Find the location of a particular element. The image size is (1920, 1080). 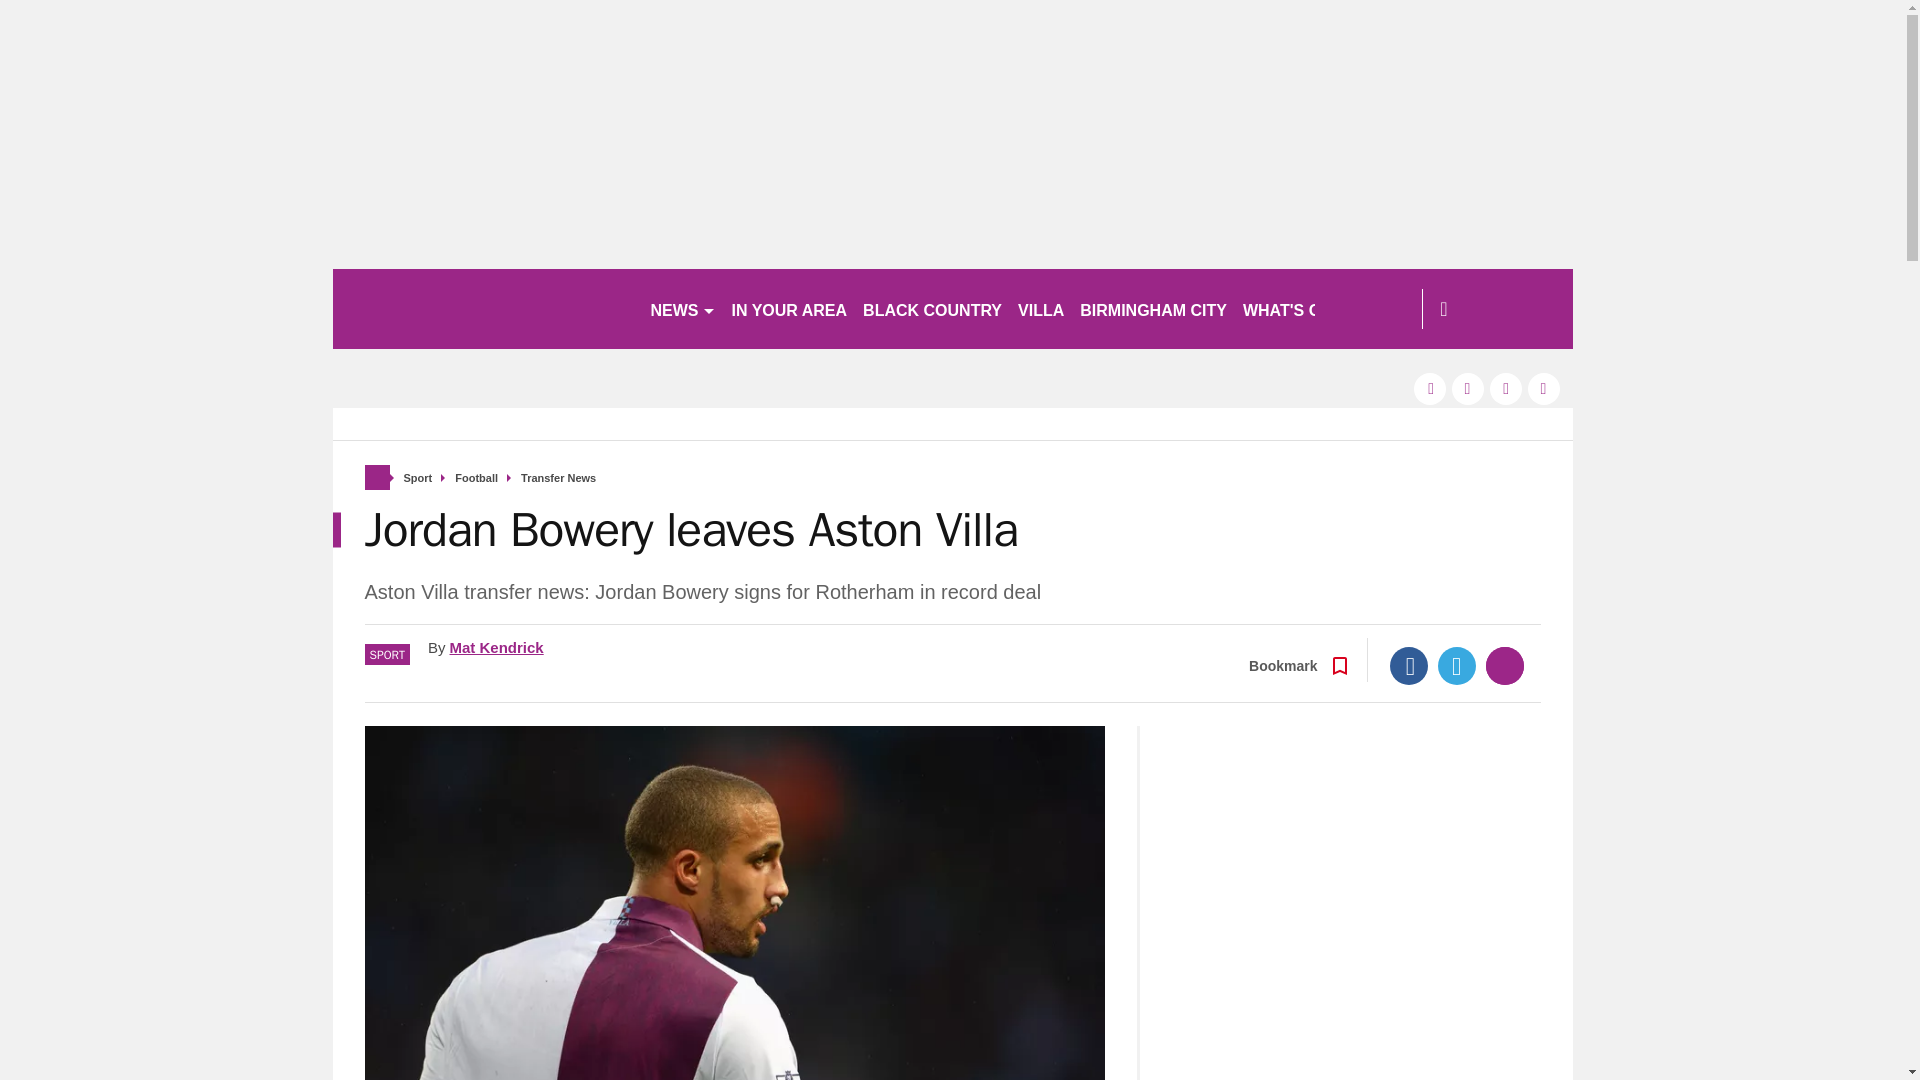

birminghammail is located at coordinates (482, 308).